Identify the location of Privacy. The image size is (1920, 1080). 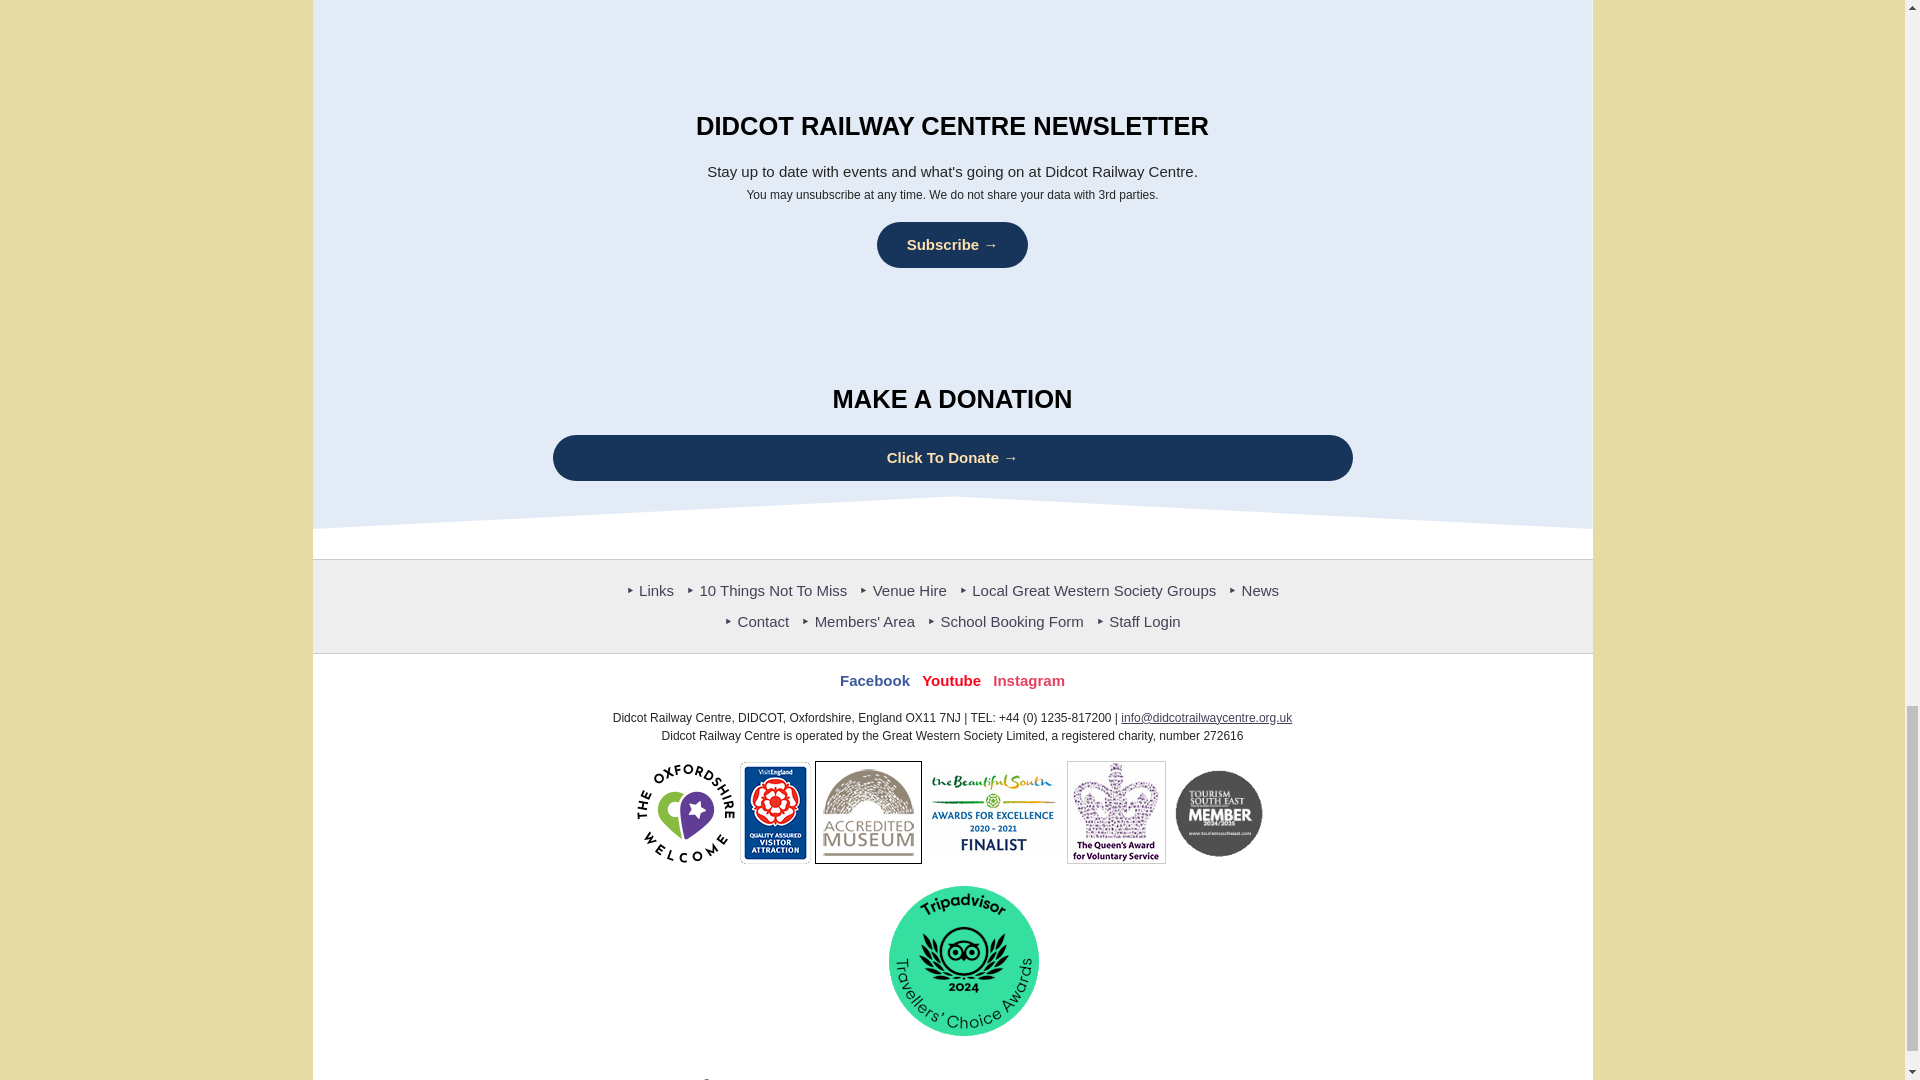
(1008, 1078).